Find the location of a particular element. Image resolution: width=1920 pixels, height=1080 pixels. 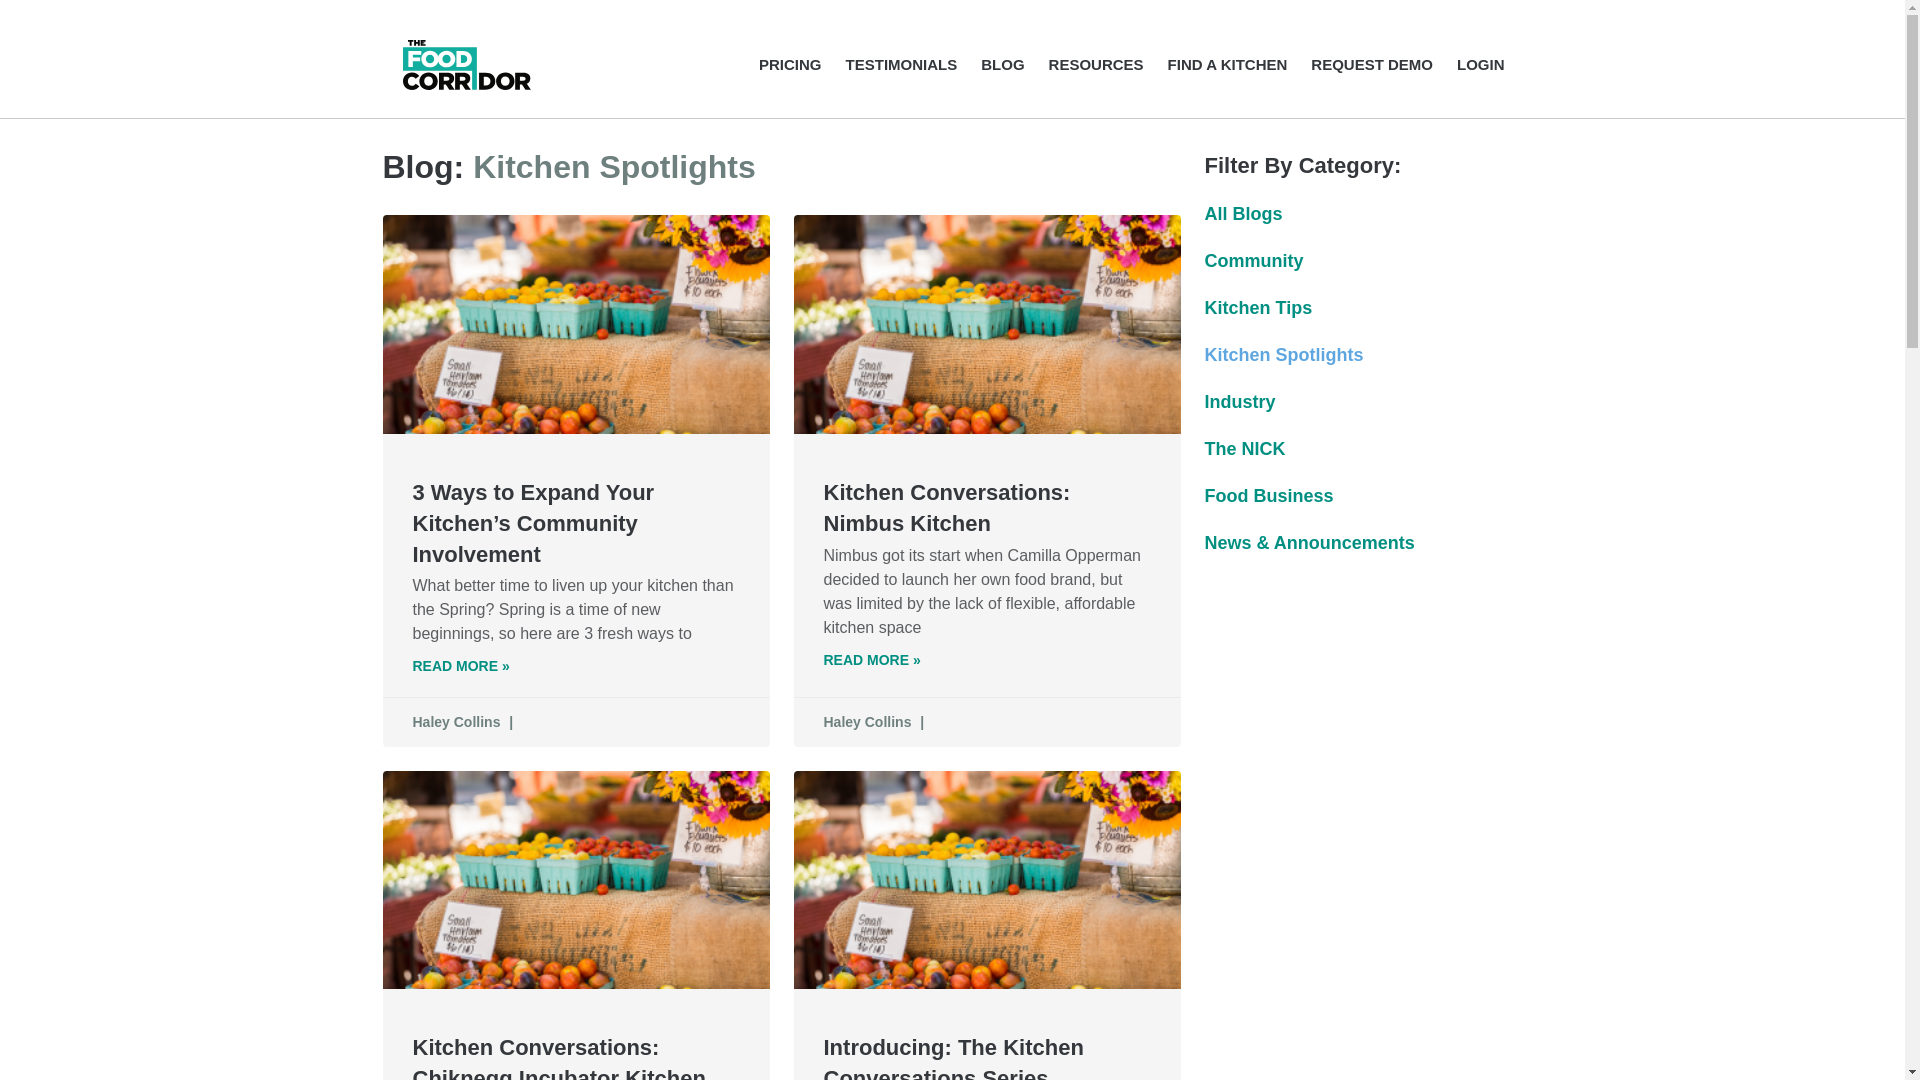

TESTIMONIALS is located at coordinates (902, 64).